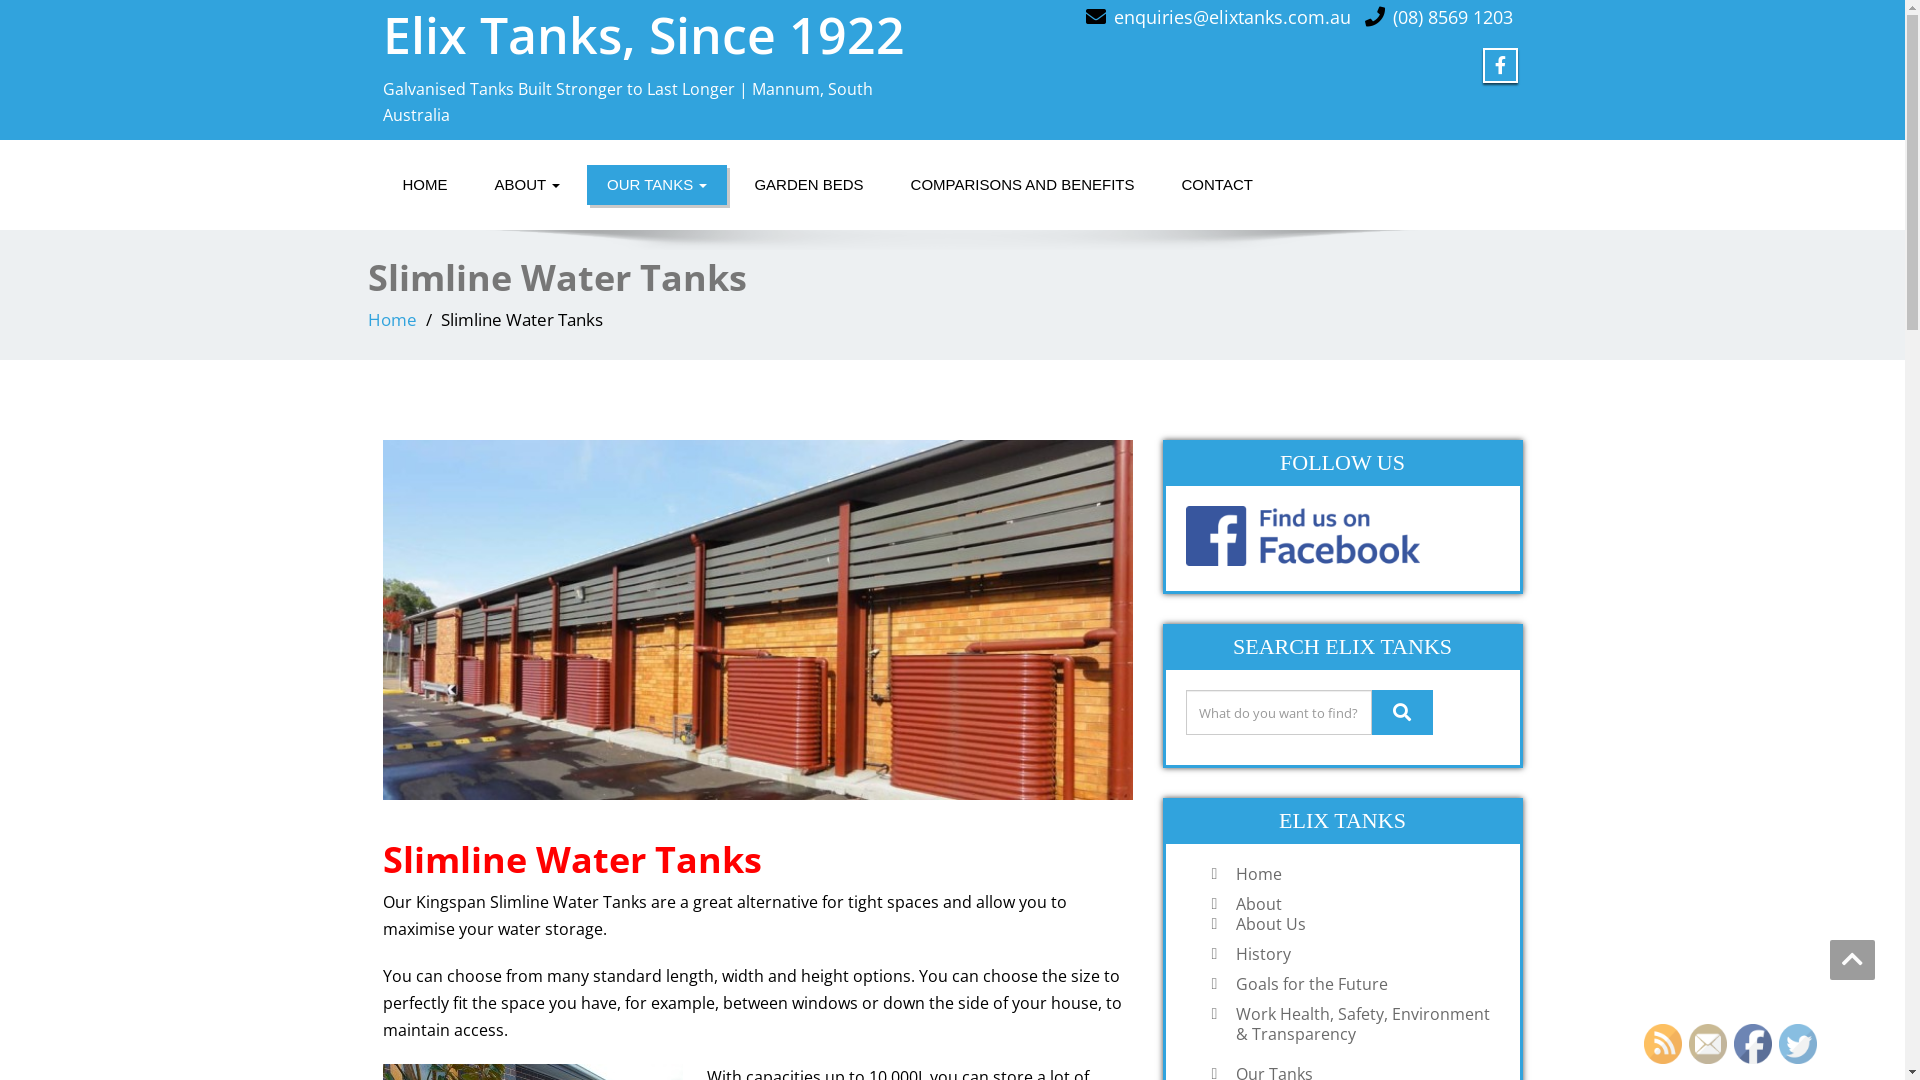 This screenshot has height=1080, width=1920. What do you see at coordinates (1363, 954) in the screenshot?
I see `History` at bounding box center [1363, 954].